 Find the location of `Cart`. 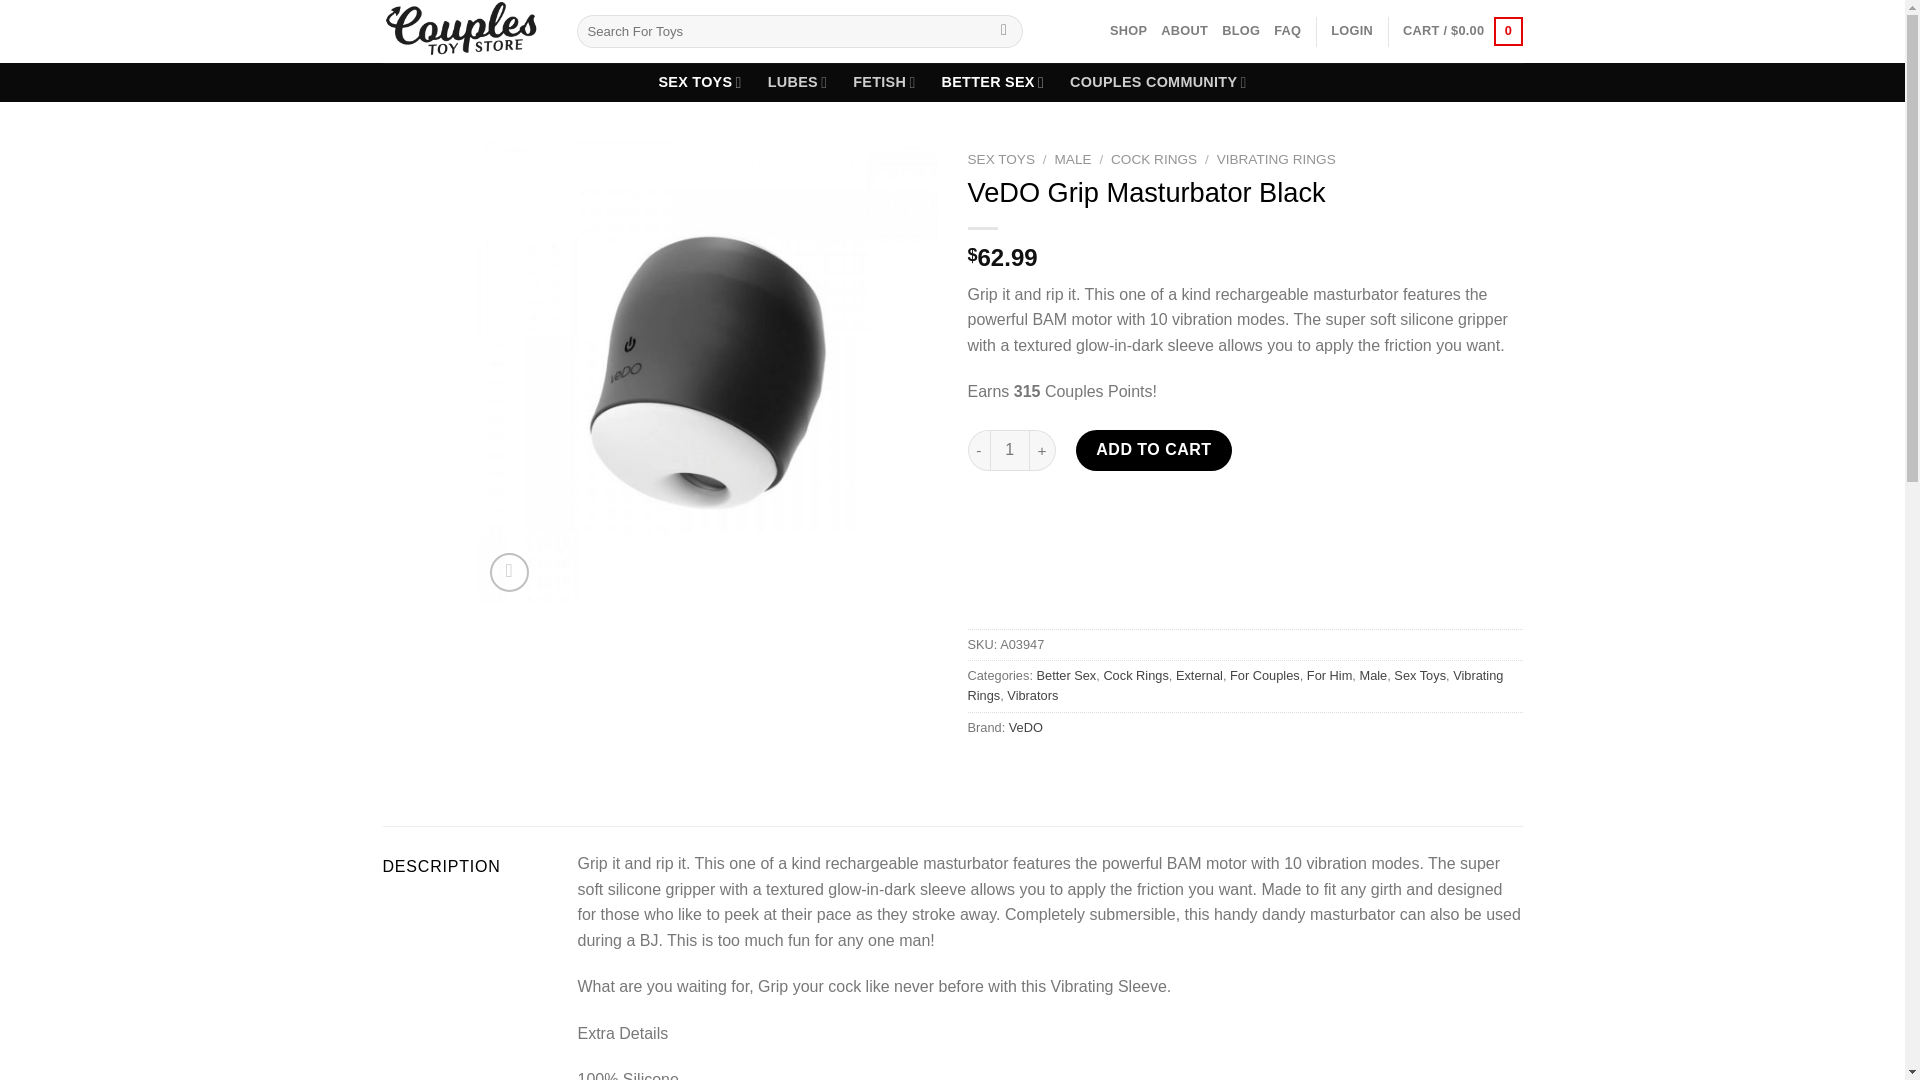

Cart is located at coordinates (1462, 32).